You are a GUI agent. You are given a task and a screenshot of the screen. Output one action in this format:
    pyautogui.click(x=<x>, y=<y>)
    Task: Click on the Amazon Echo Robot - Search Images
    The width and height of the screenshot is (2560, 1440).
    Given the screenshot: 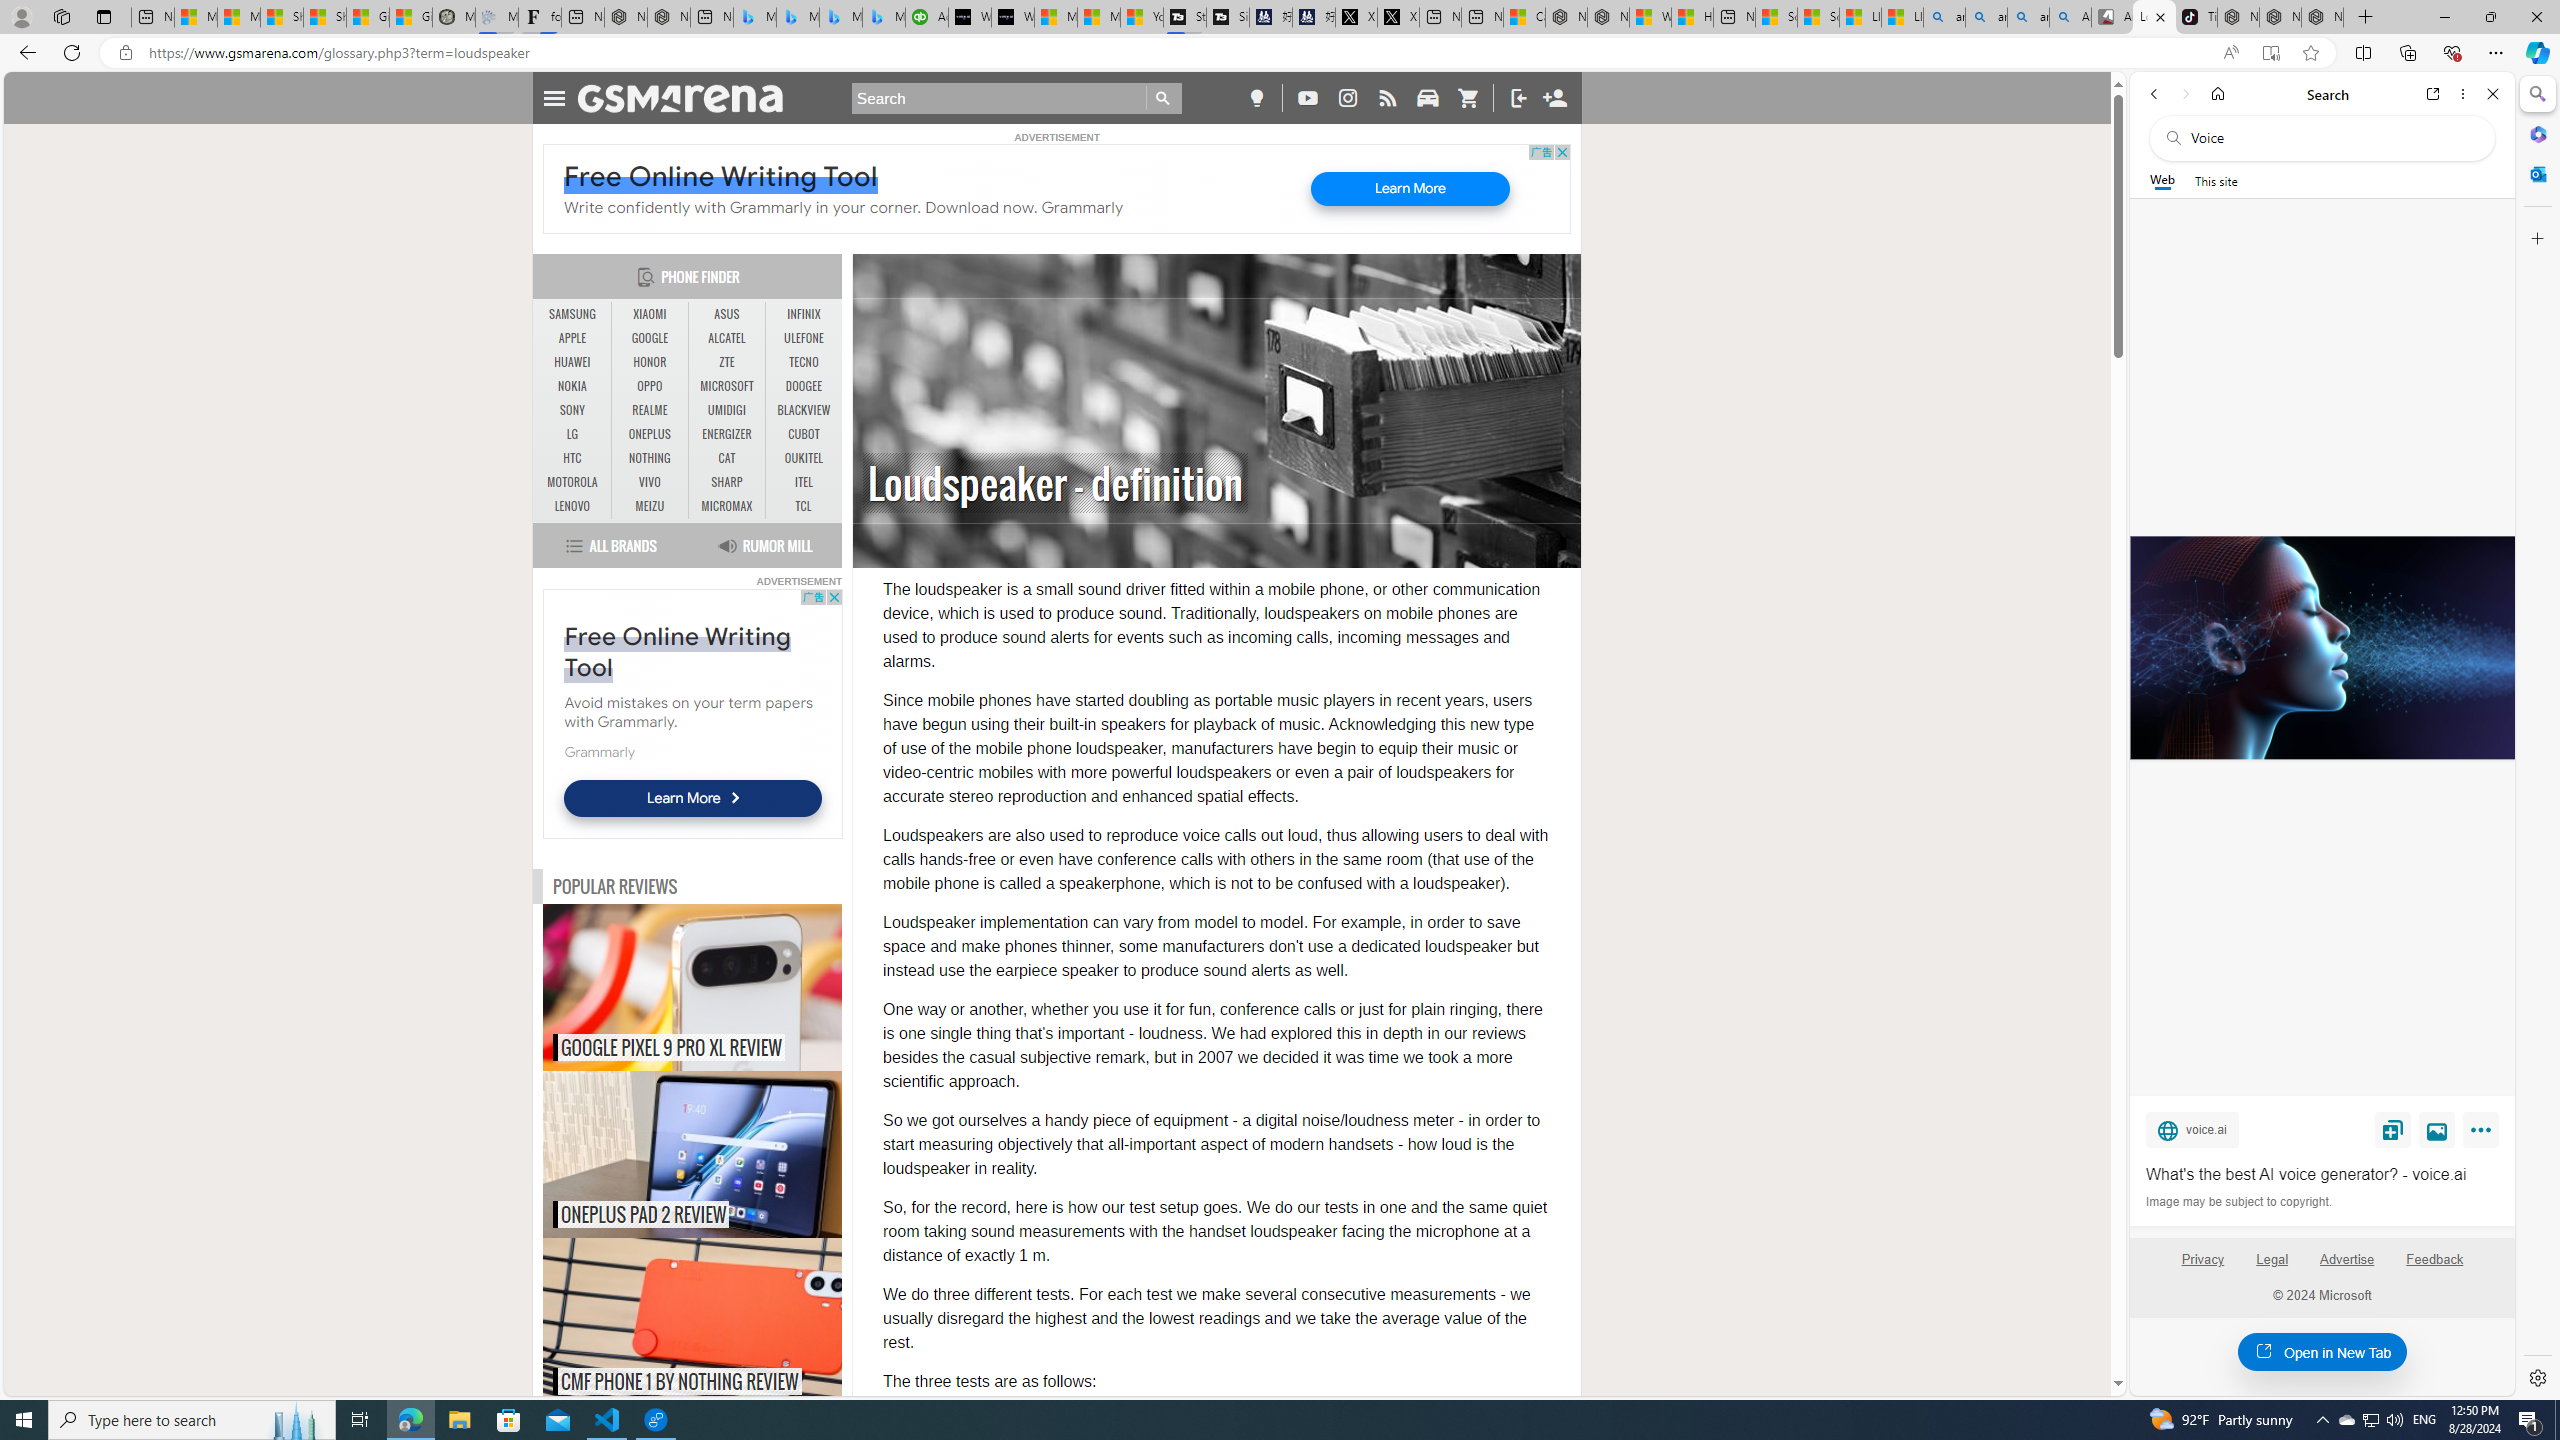 What is the action you would take?
    pyautogui.click(x=2070, y=17)
    